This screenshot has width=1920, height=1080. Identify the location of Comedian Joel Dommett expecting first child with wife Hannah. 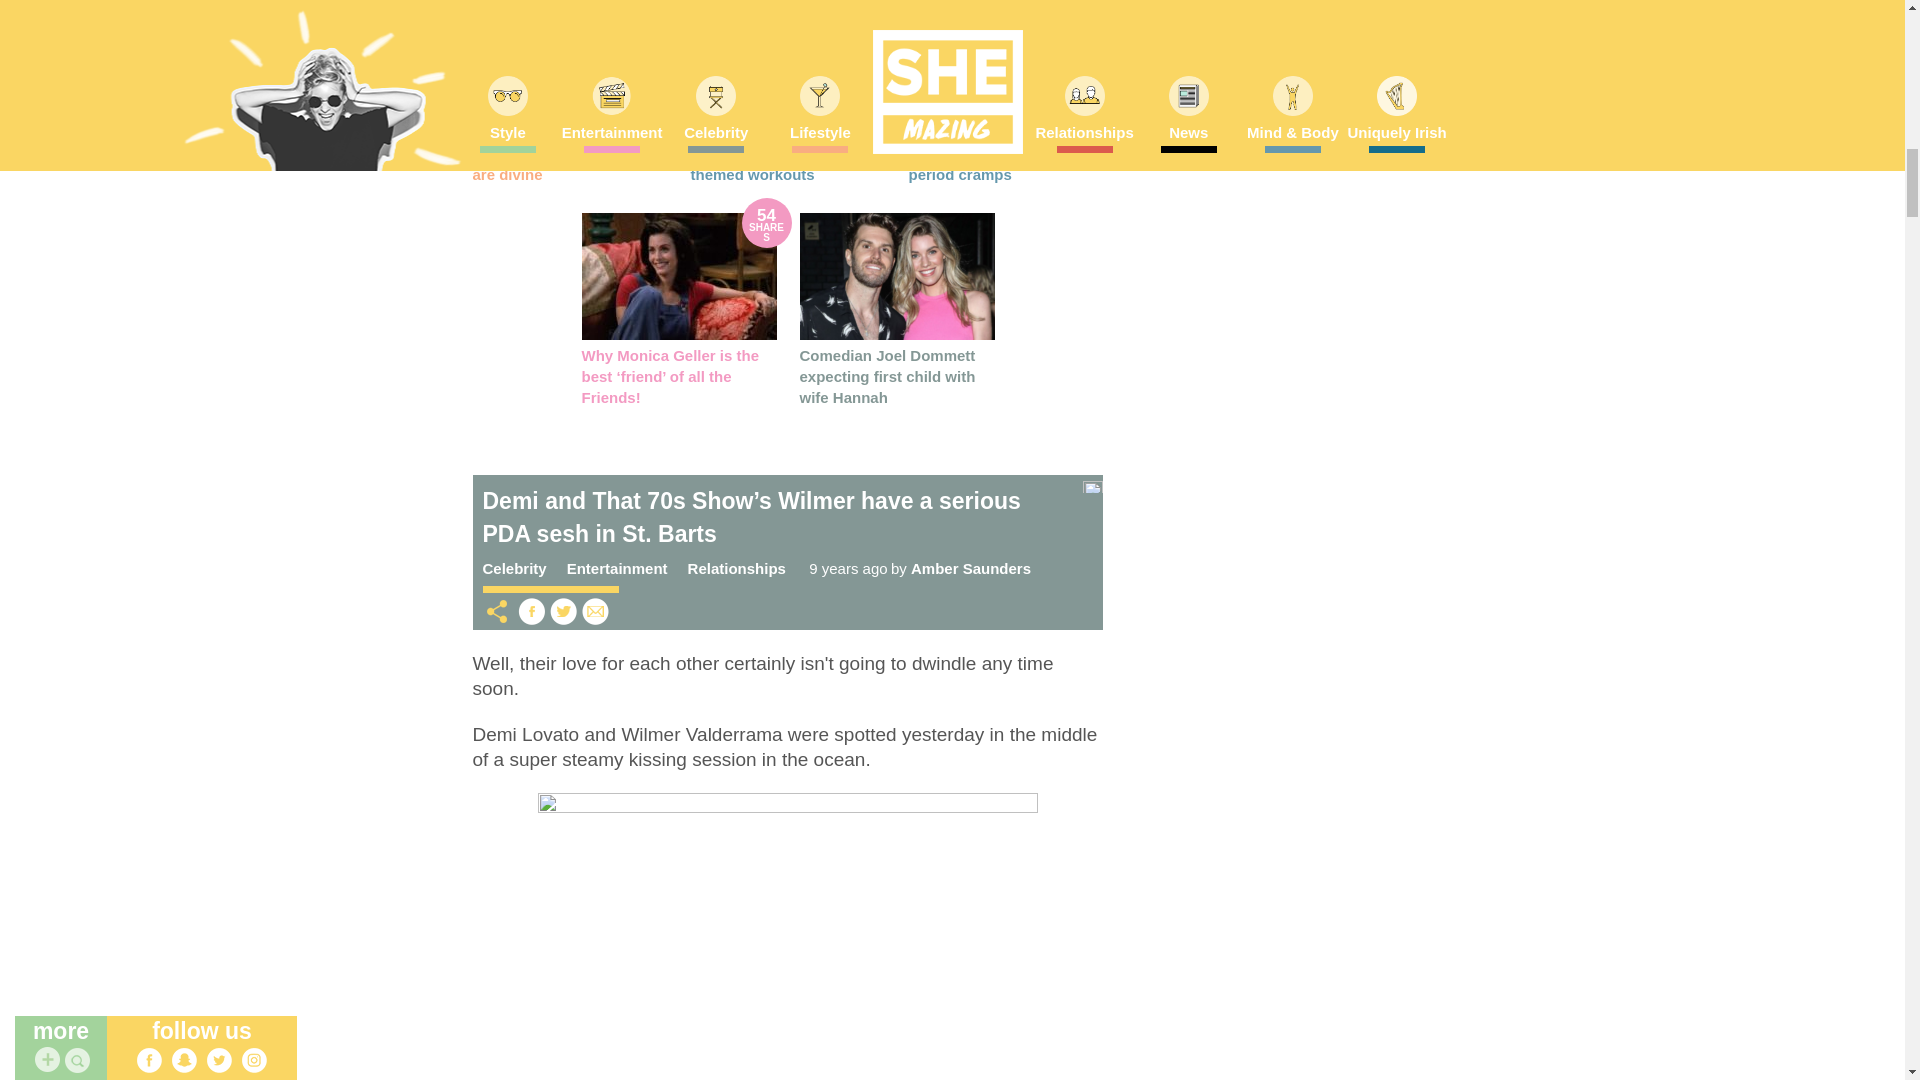
(897, 275).